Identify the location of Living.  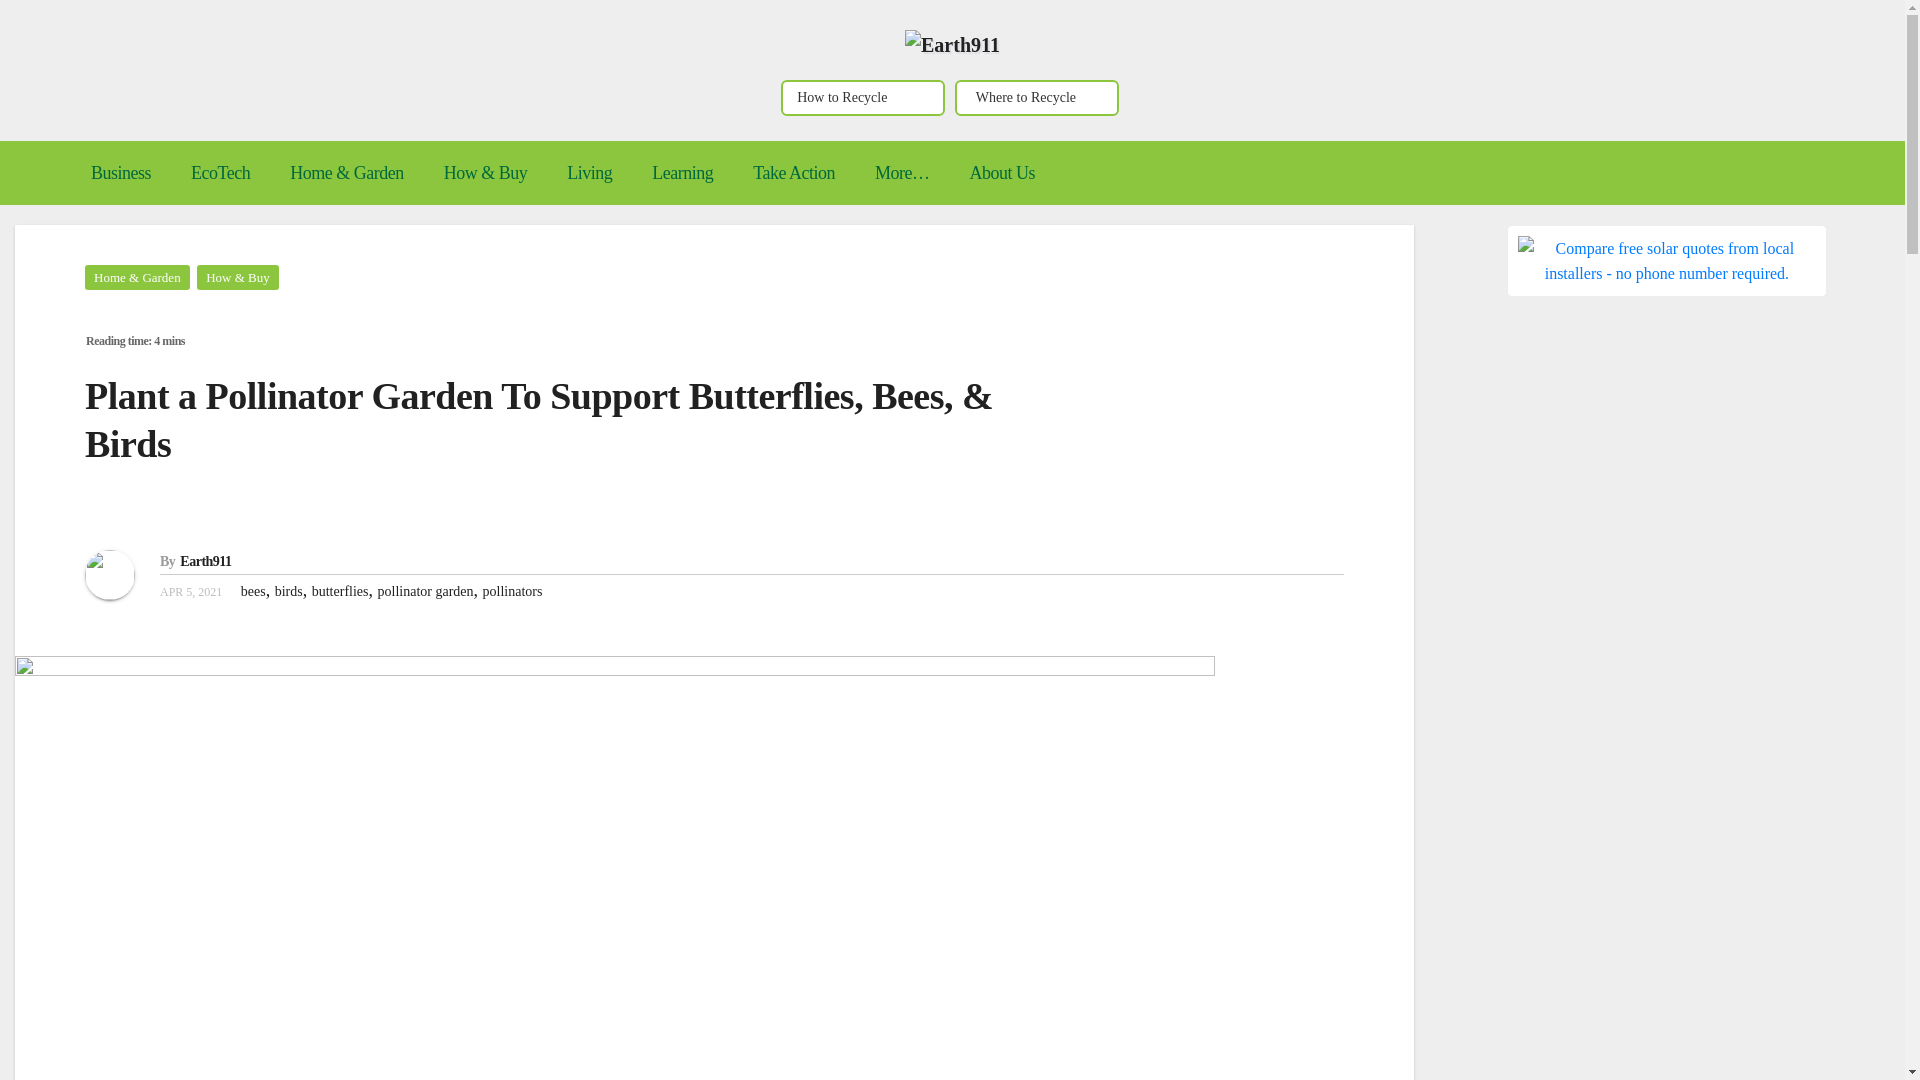
(589, 172).